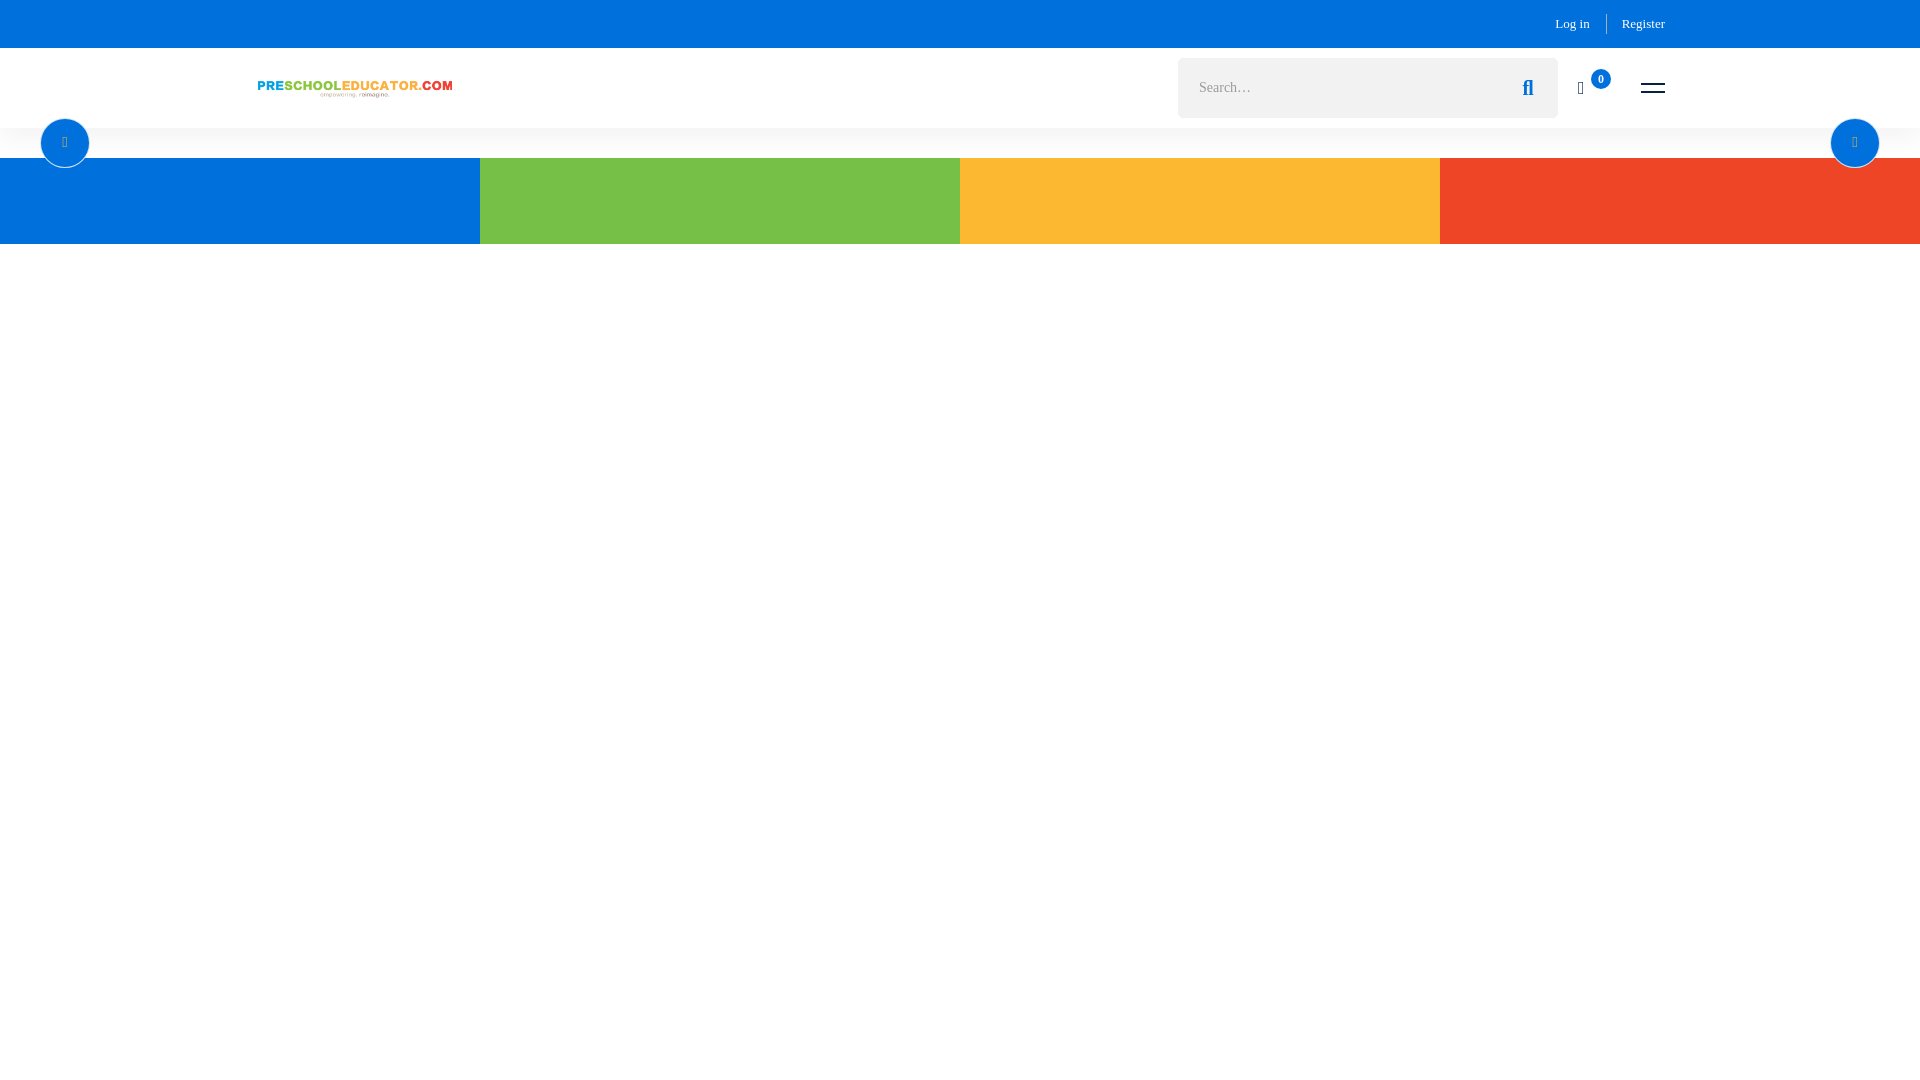  What do you see at coordinates (1643, 23) in the screenshot?
I see `Register` at bounding box center [1643, 23].